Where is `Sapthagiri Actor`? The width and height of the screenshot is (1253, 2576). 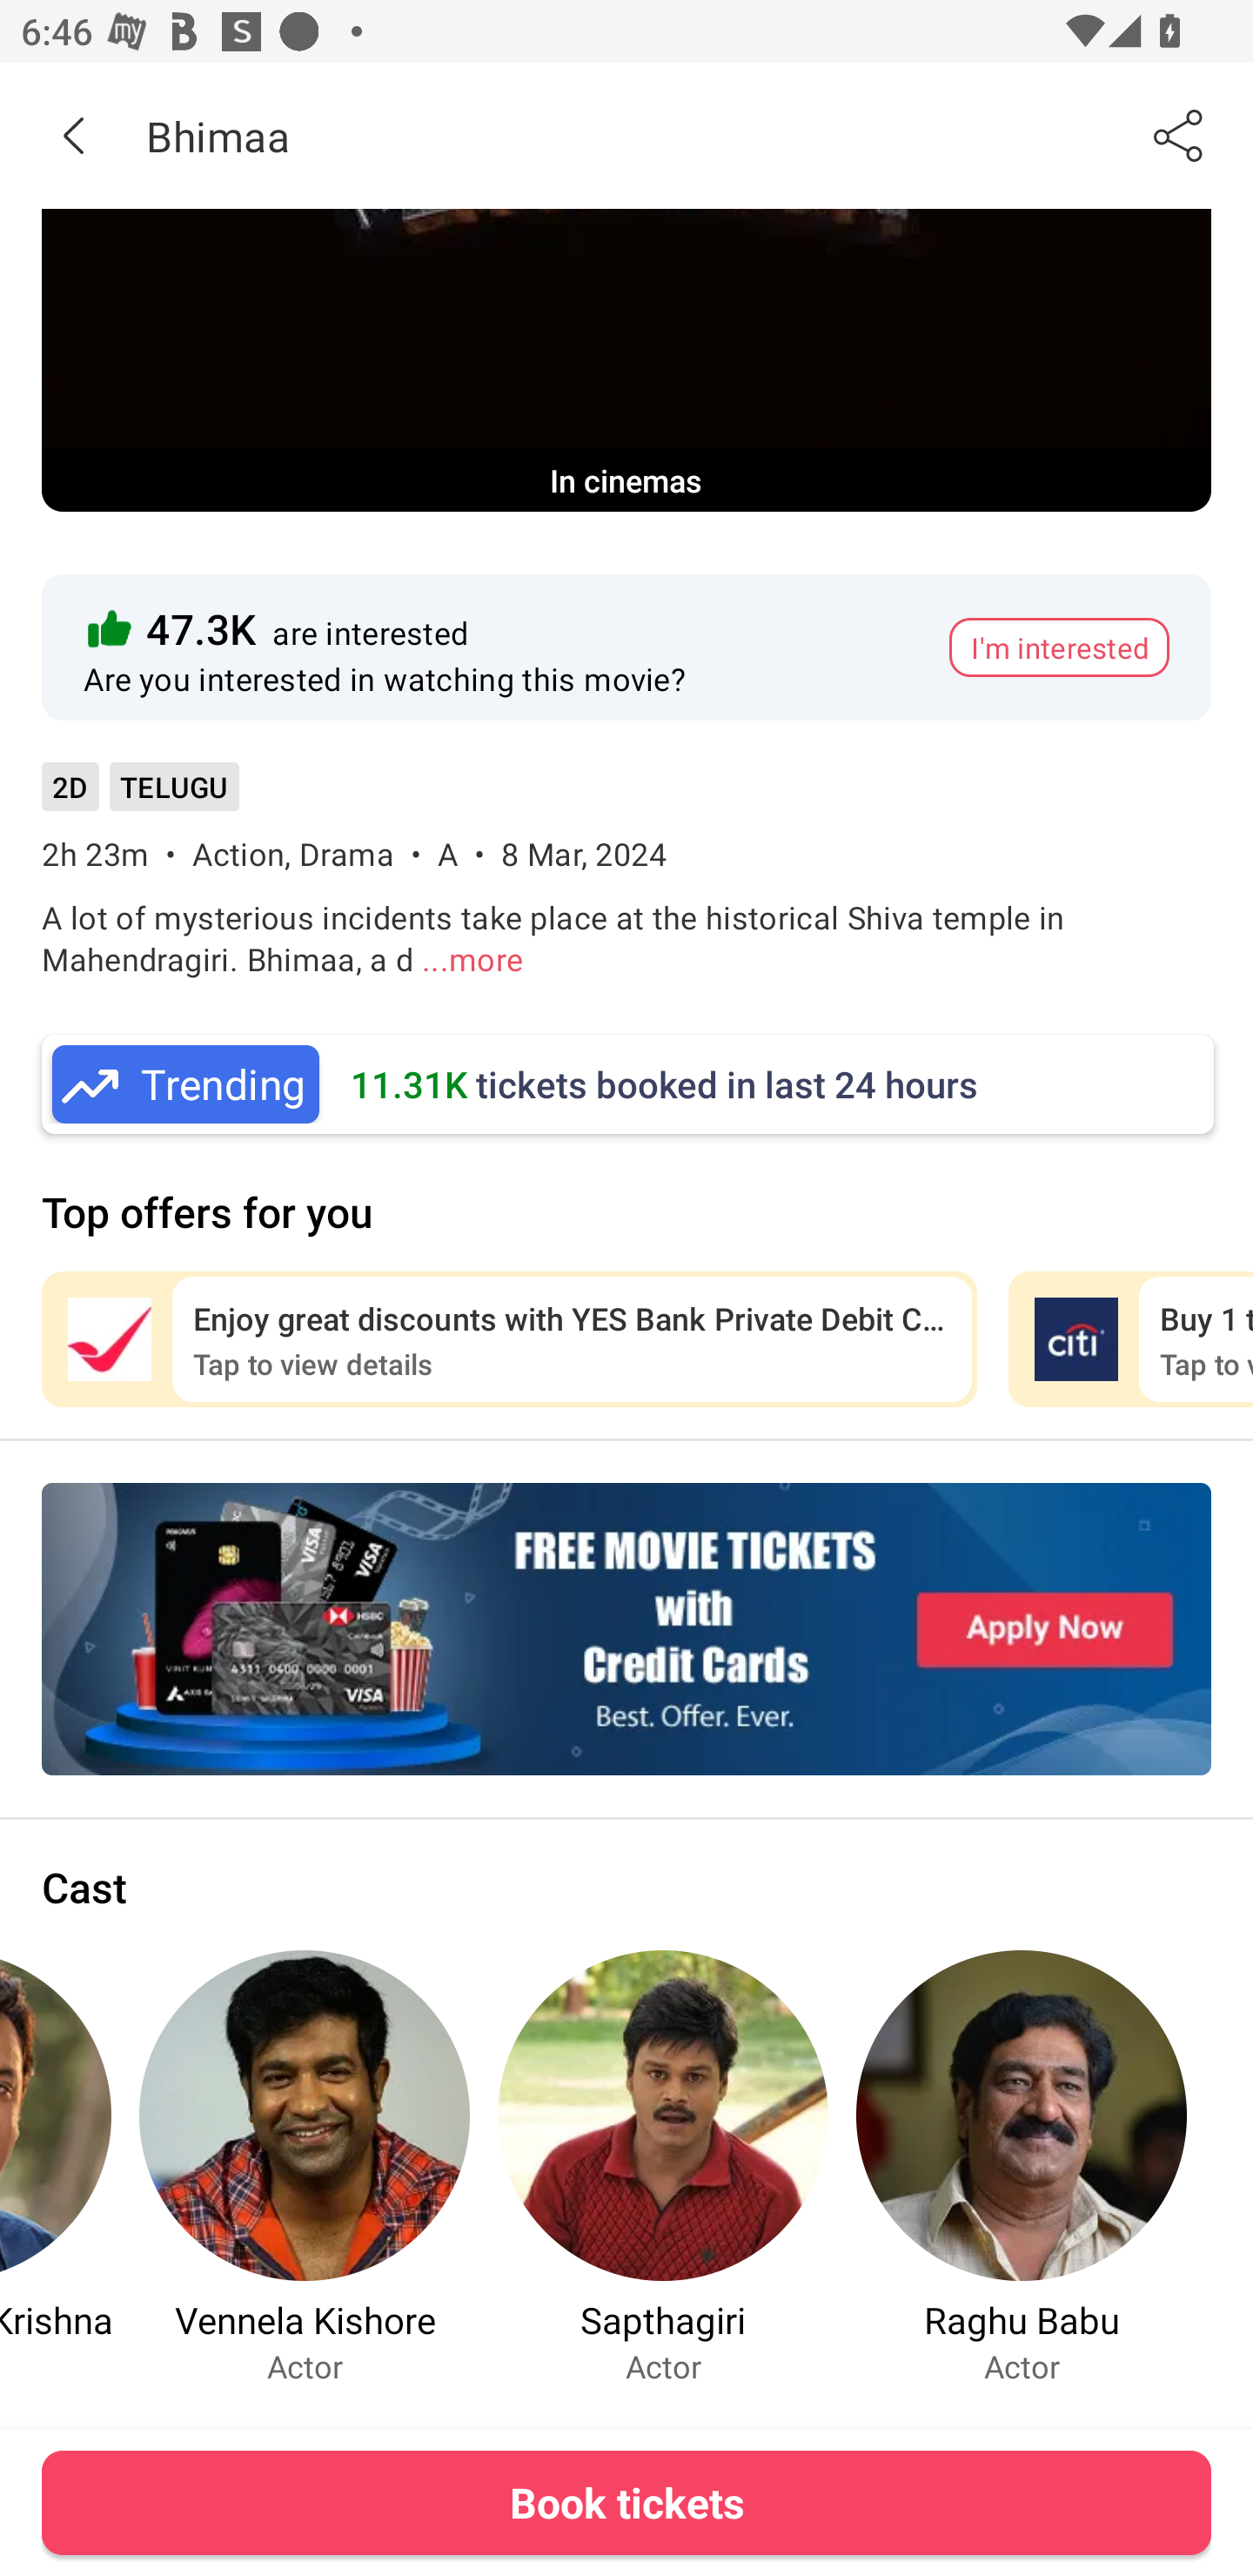 Sapthagiri Actor is located at coordinates (663, 2167).